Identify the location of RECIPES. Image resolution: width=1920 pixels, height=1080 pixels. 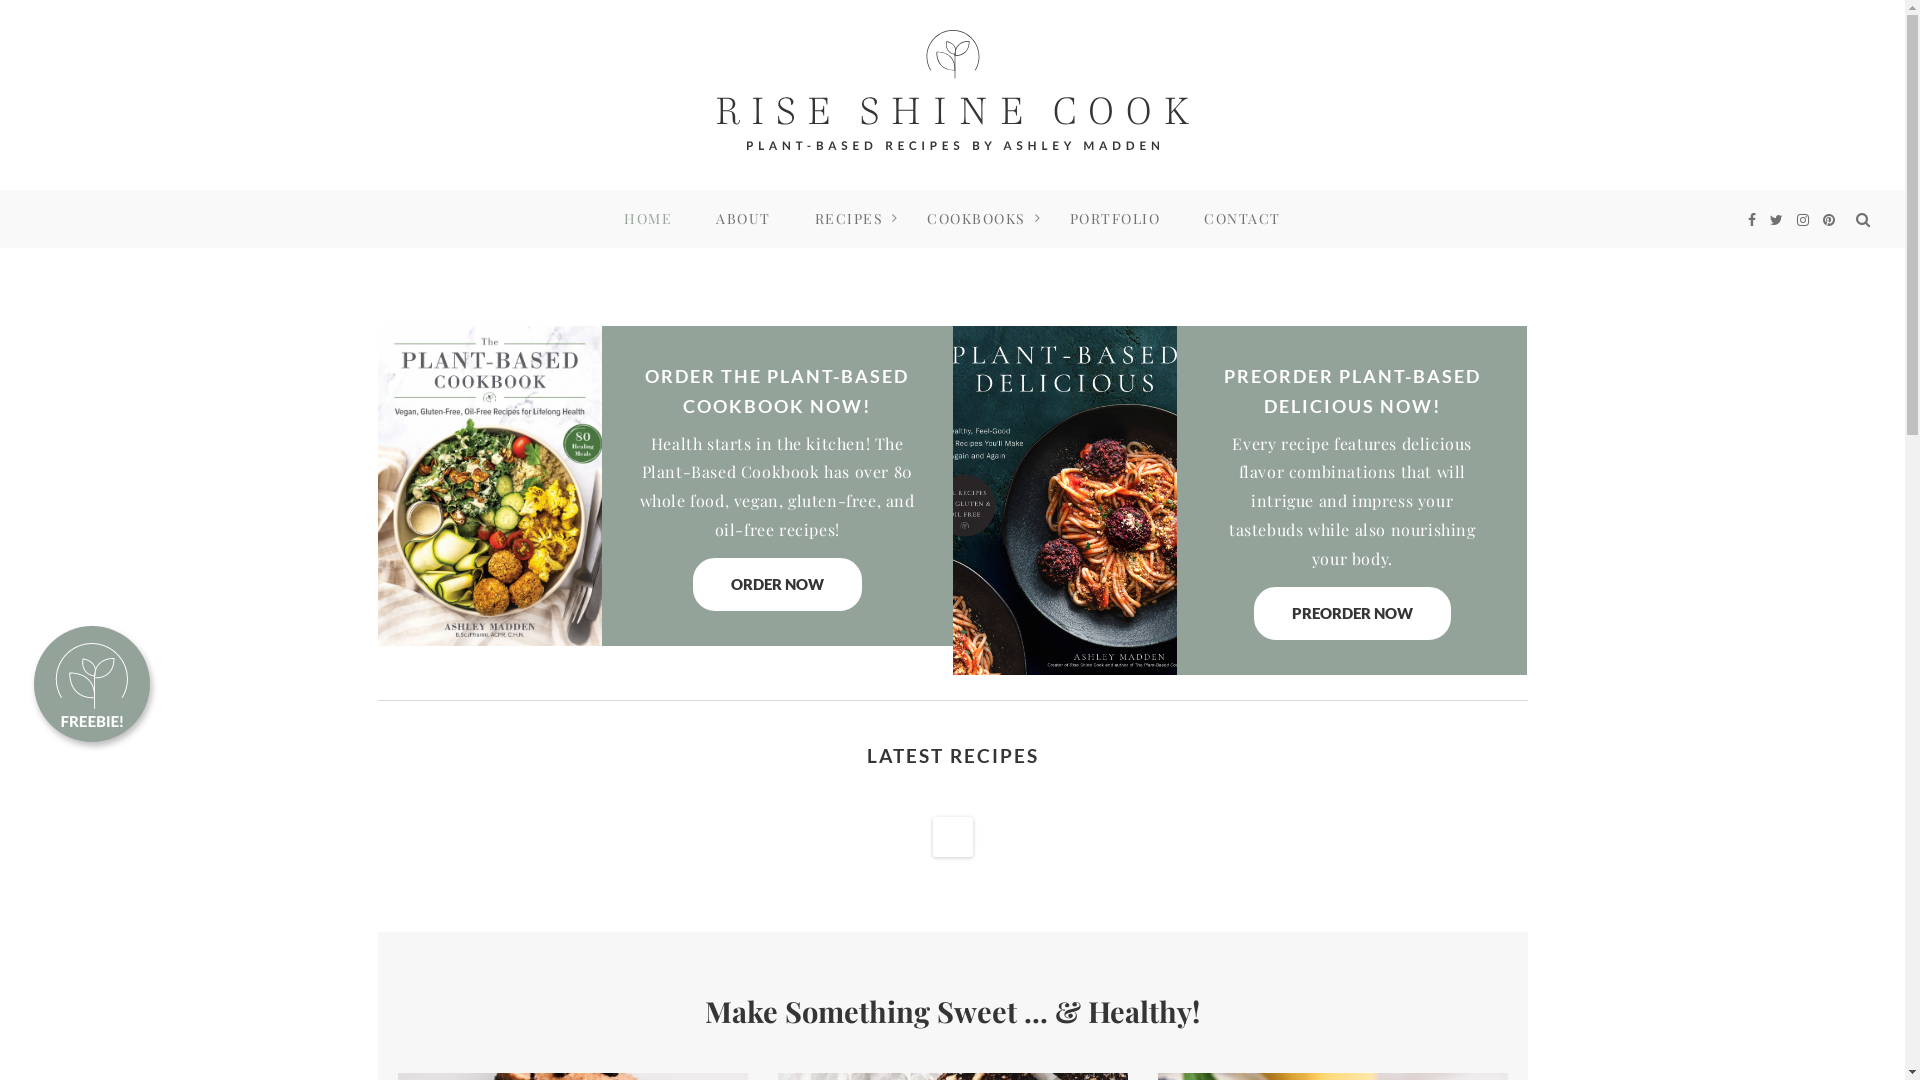
(850, 219).